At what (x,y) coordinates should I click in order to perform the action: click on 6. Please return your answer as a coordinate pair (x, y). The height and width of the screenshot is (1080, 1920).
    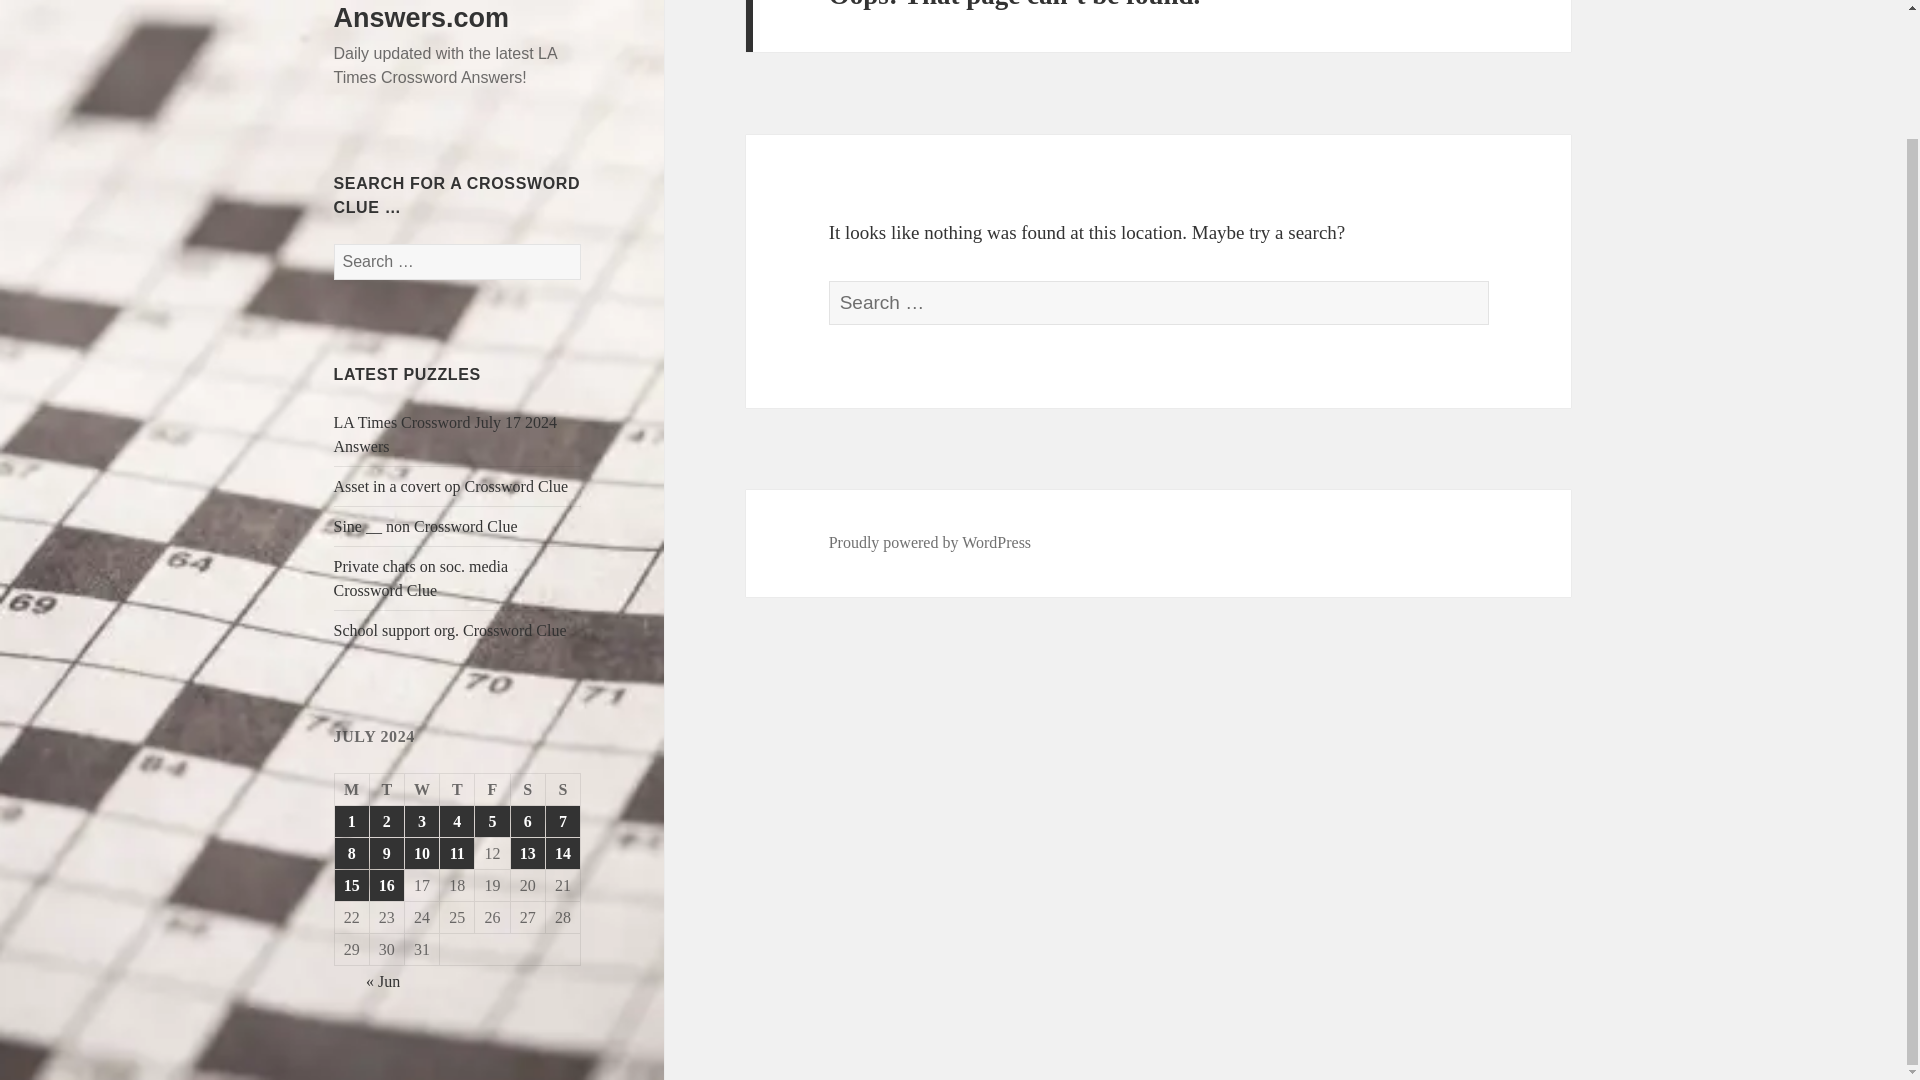
    Looking at the image, I should click on (528, 821).